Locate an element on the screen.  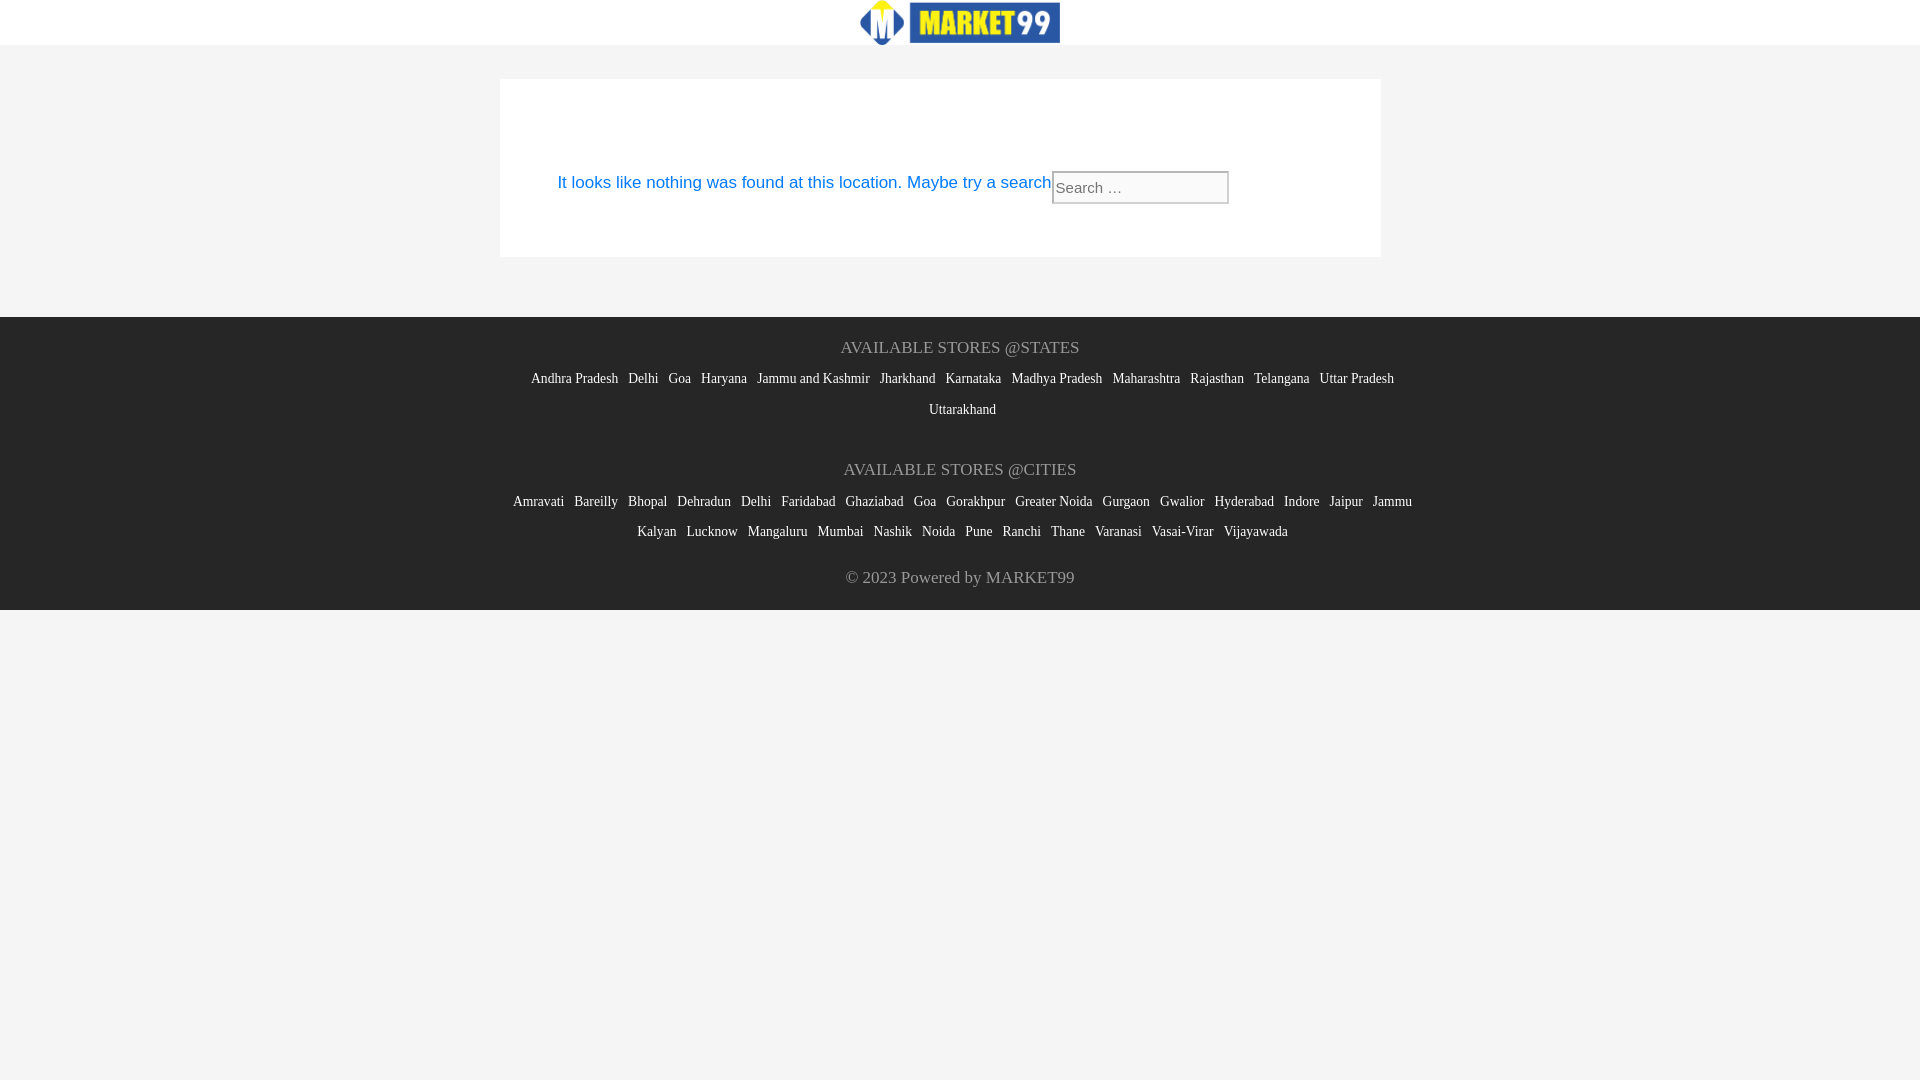
Uttarakhand is located at coordinates (962, 408).